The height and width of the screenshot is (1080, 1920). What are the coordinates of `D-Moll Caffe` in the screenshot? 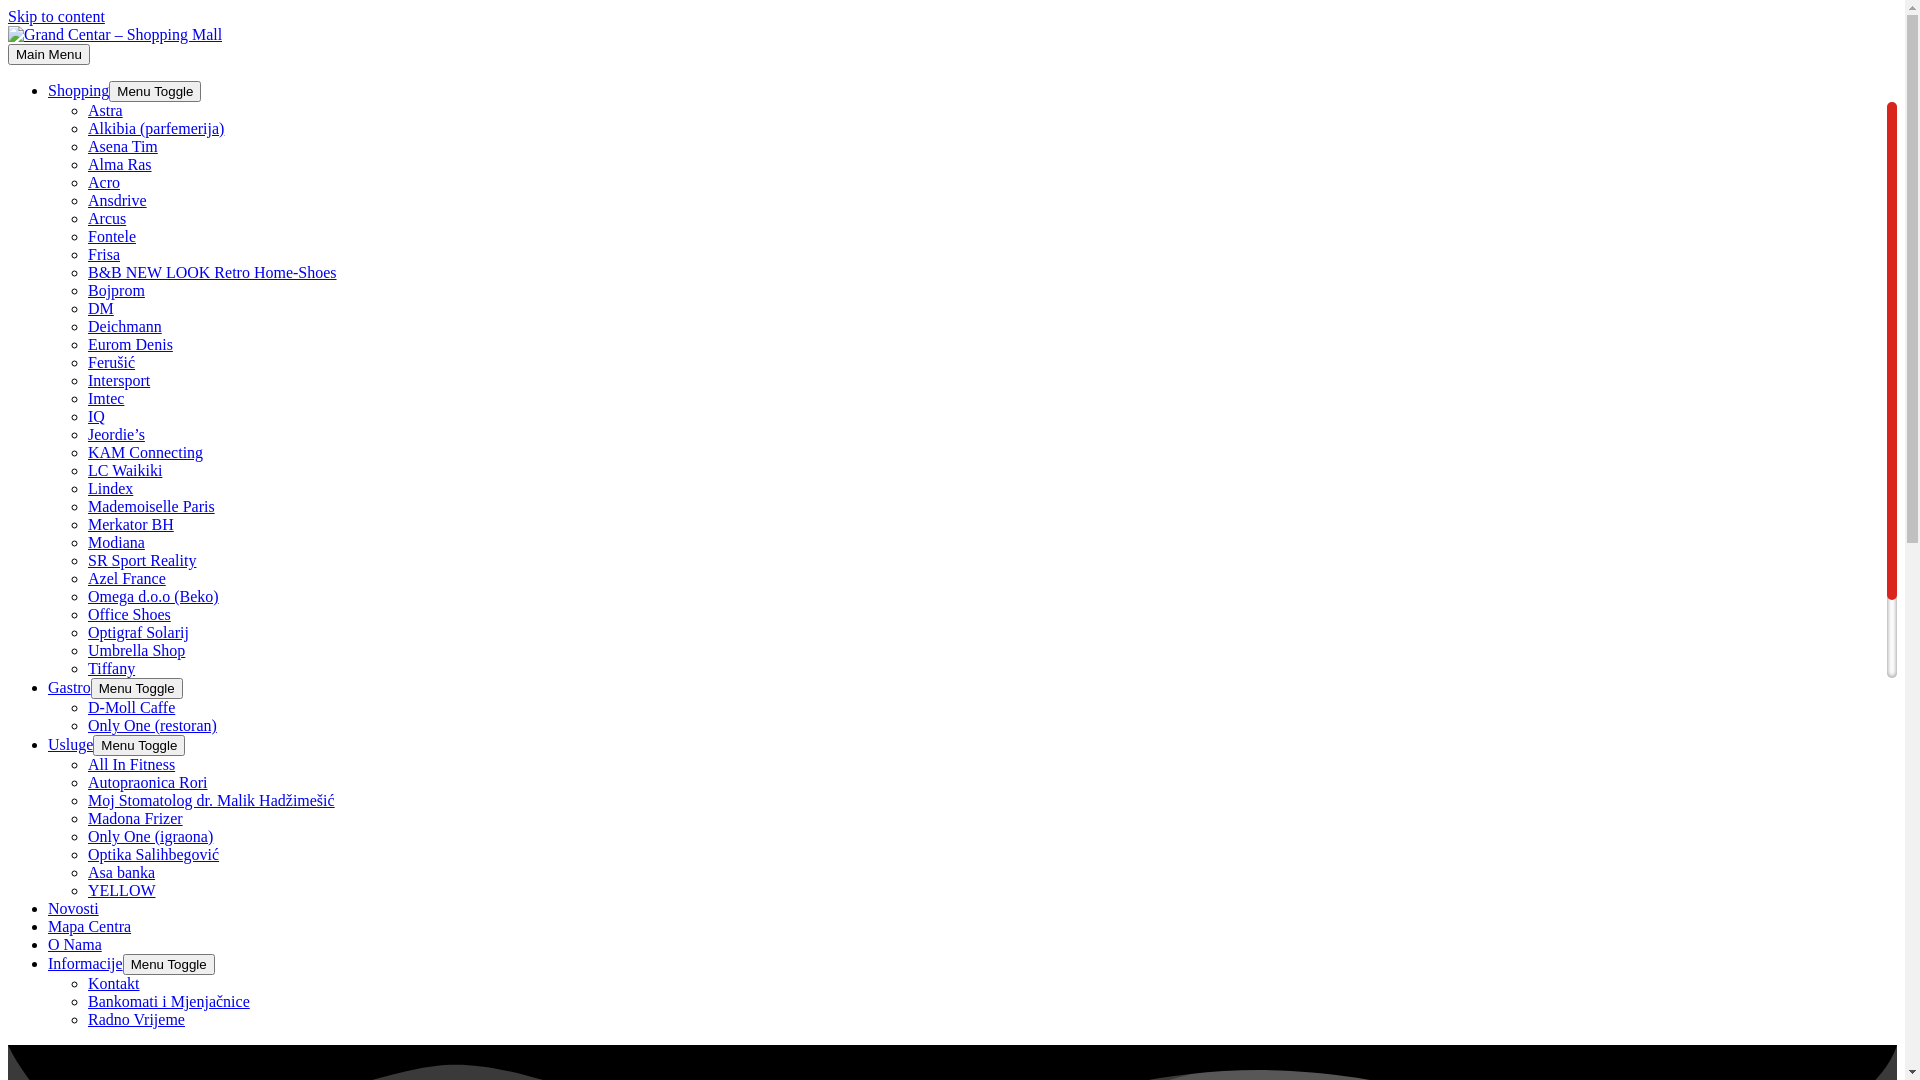 It's located at (132, 708).